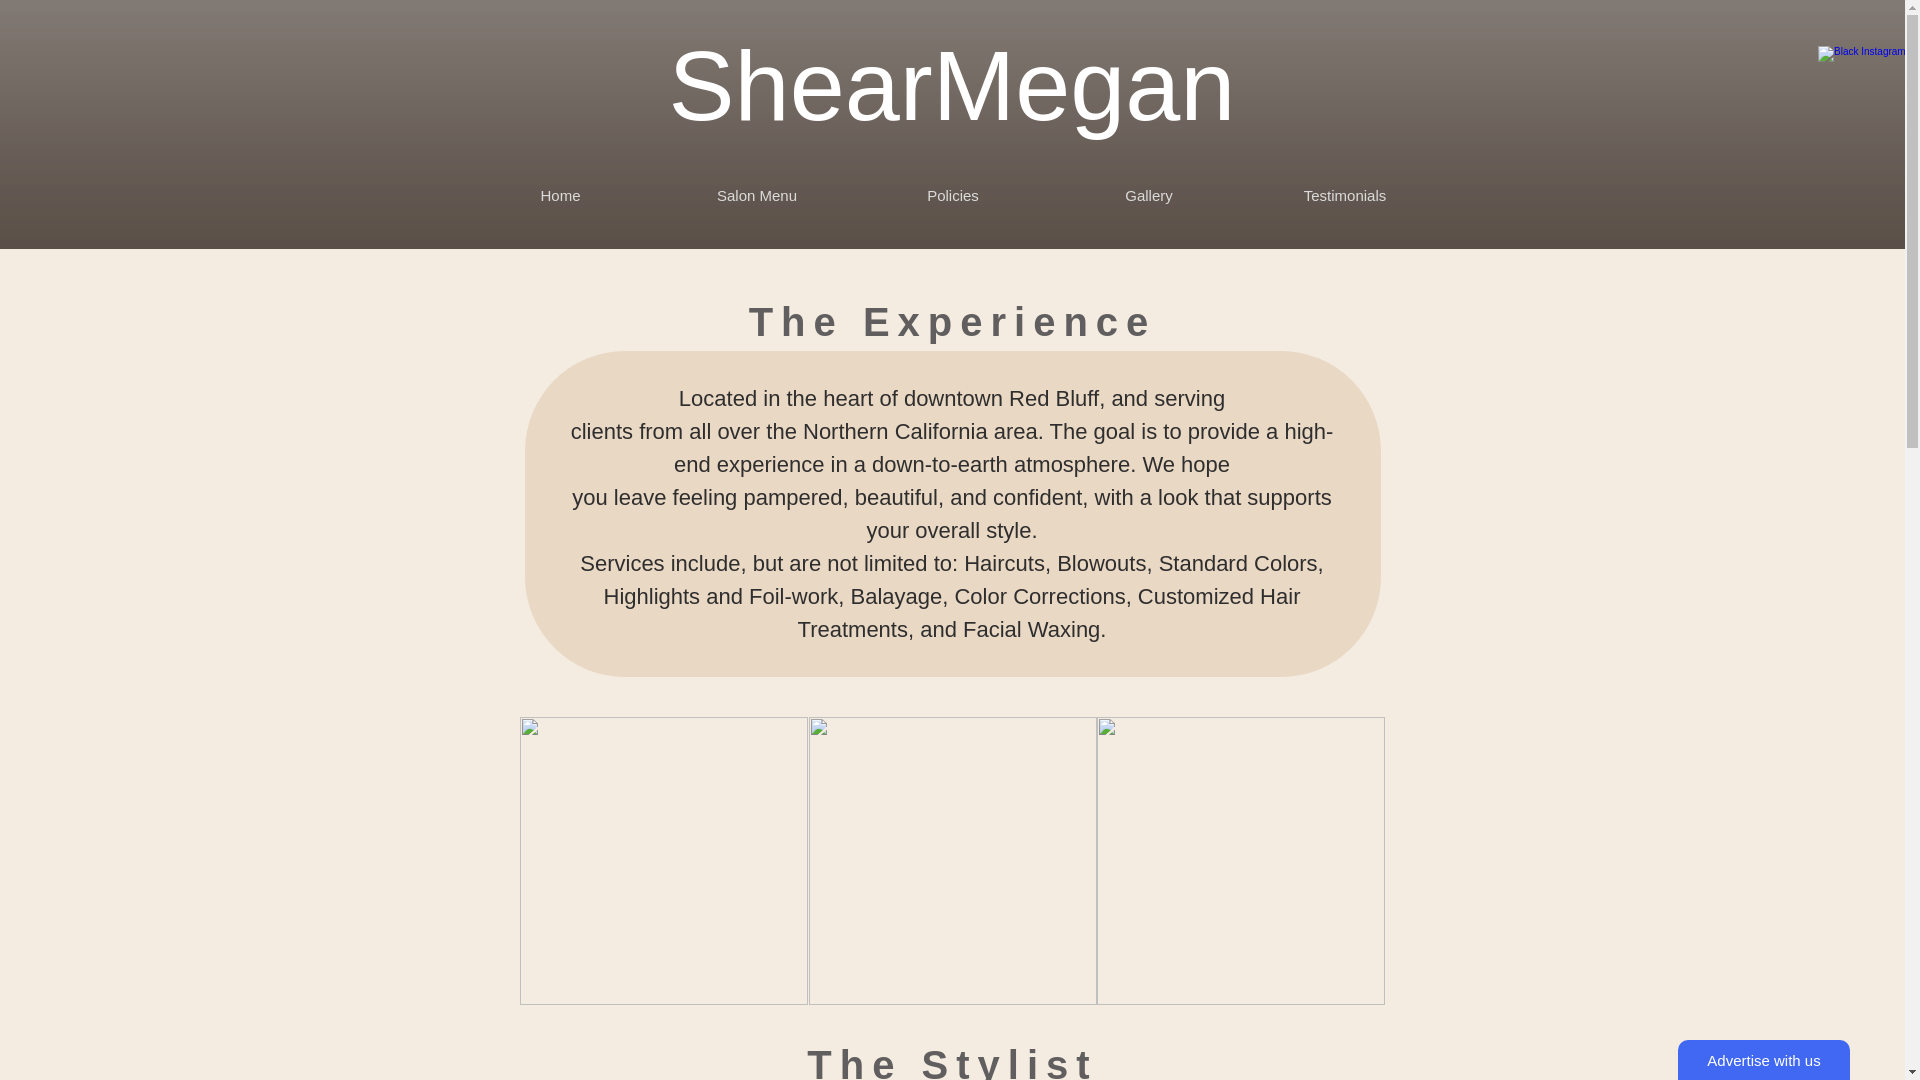 The width and height of the screenshot is (1920, 1080). Describe the element at coordinates (1764, 1060) in the screenshot. I see `Advertise with us` at that location.